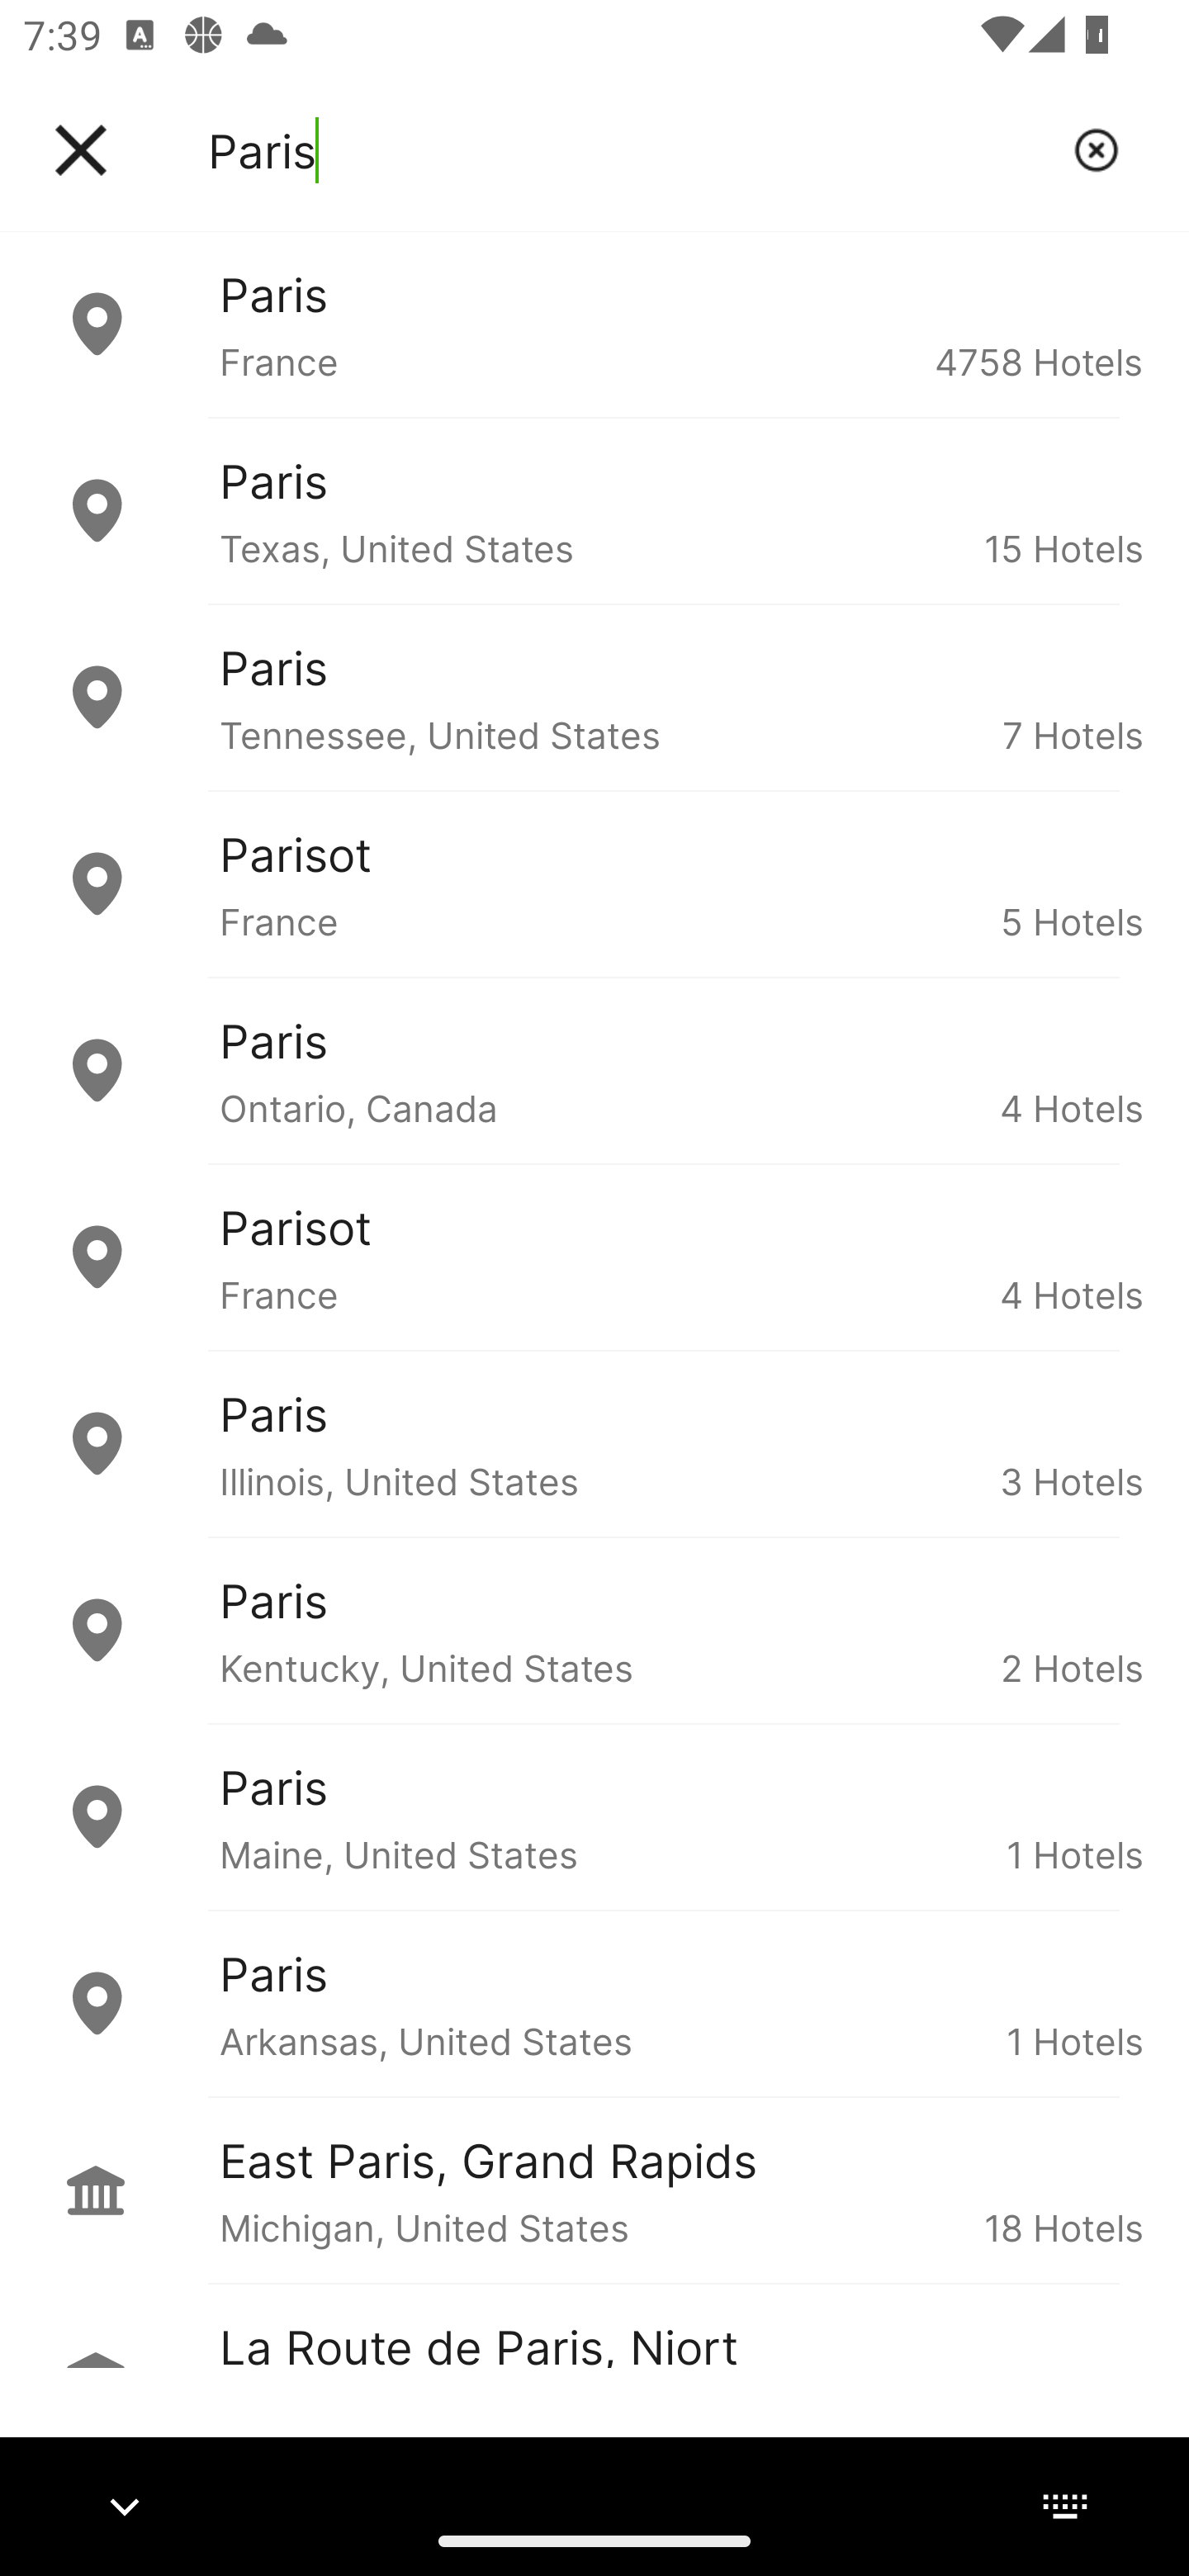 The height and width of the screenshot is (2576, 1189). I want to click on Paris France 4758 Hotels, so click(594, 324).